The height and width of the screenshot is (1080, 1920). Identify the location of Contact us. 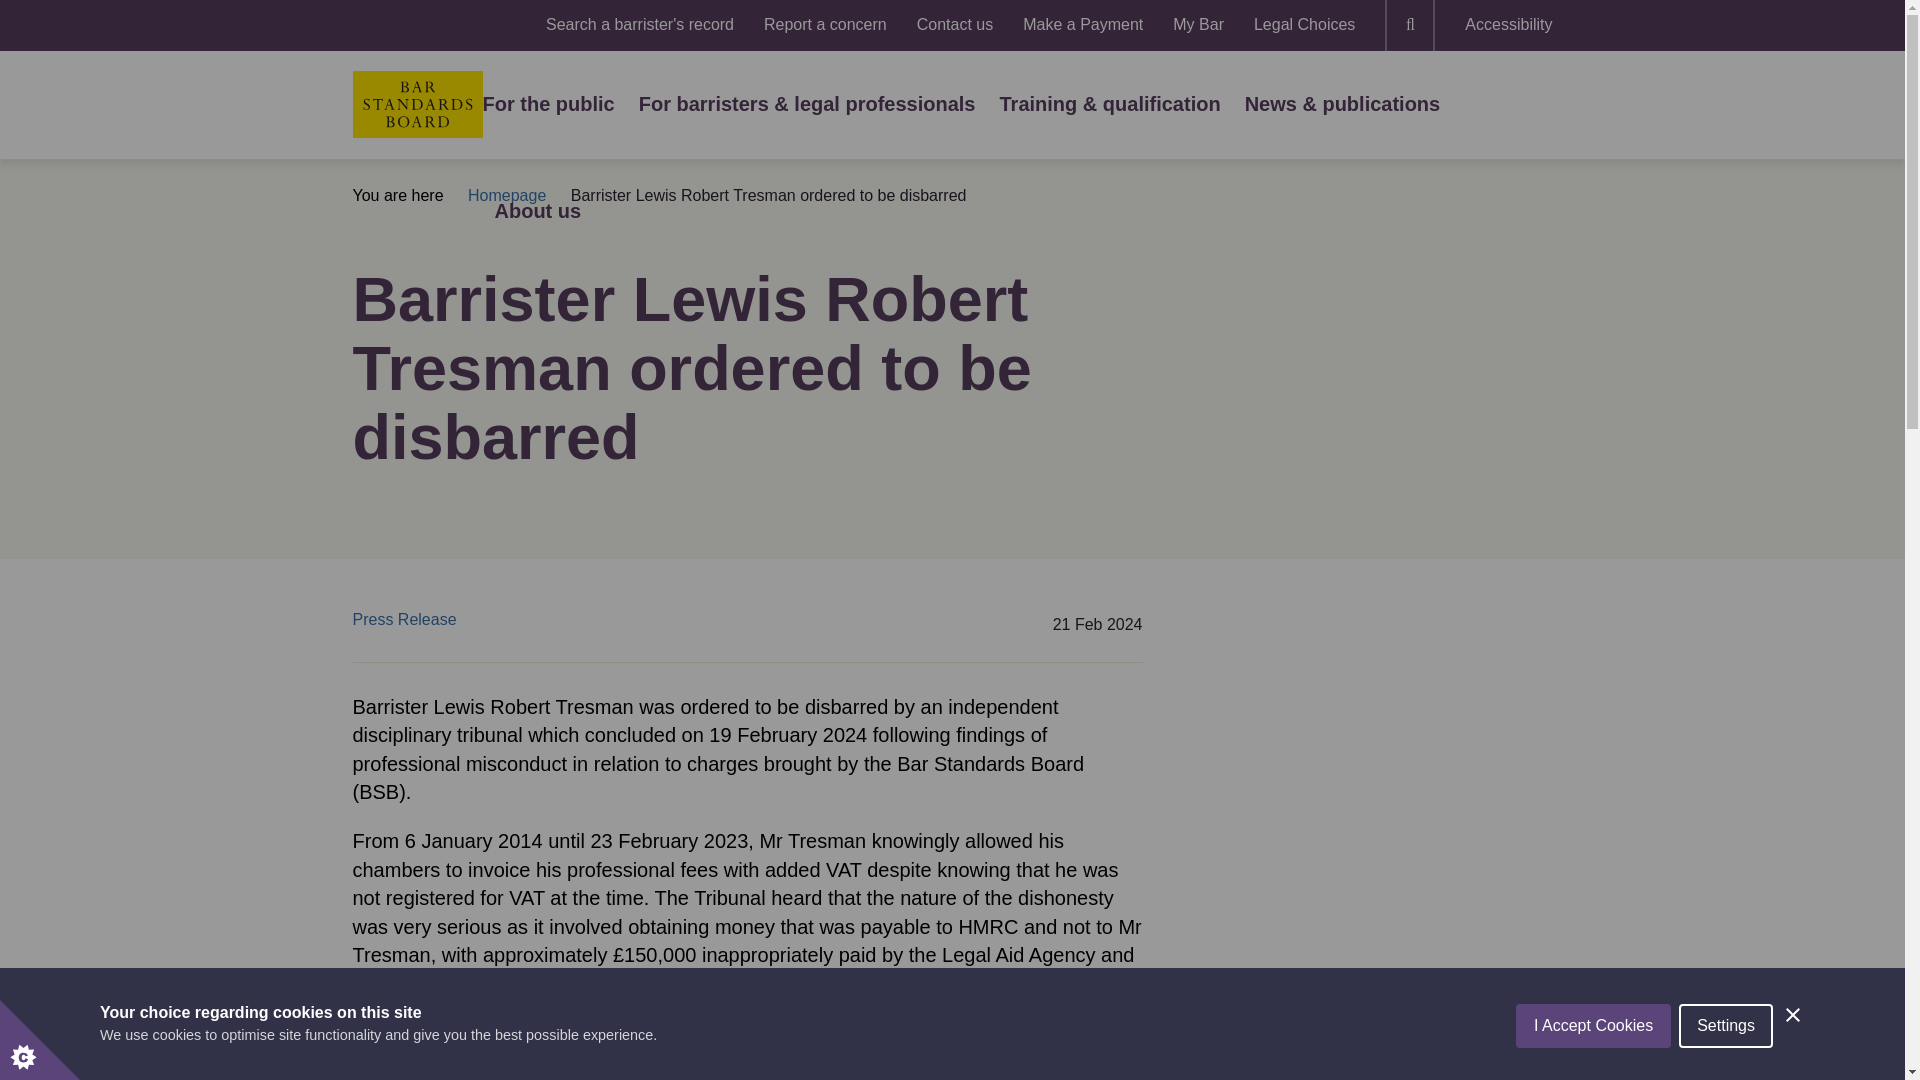
(954, 25).